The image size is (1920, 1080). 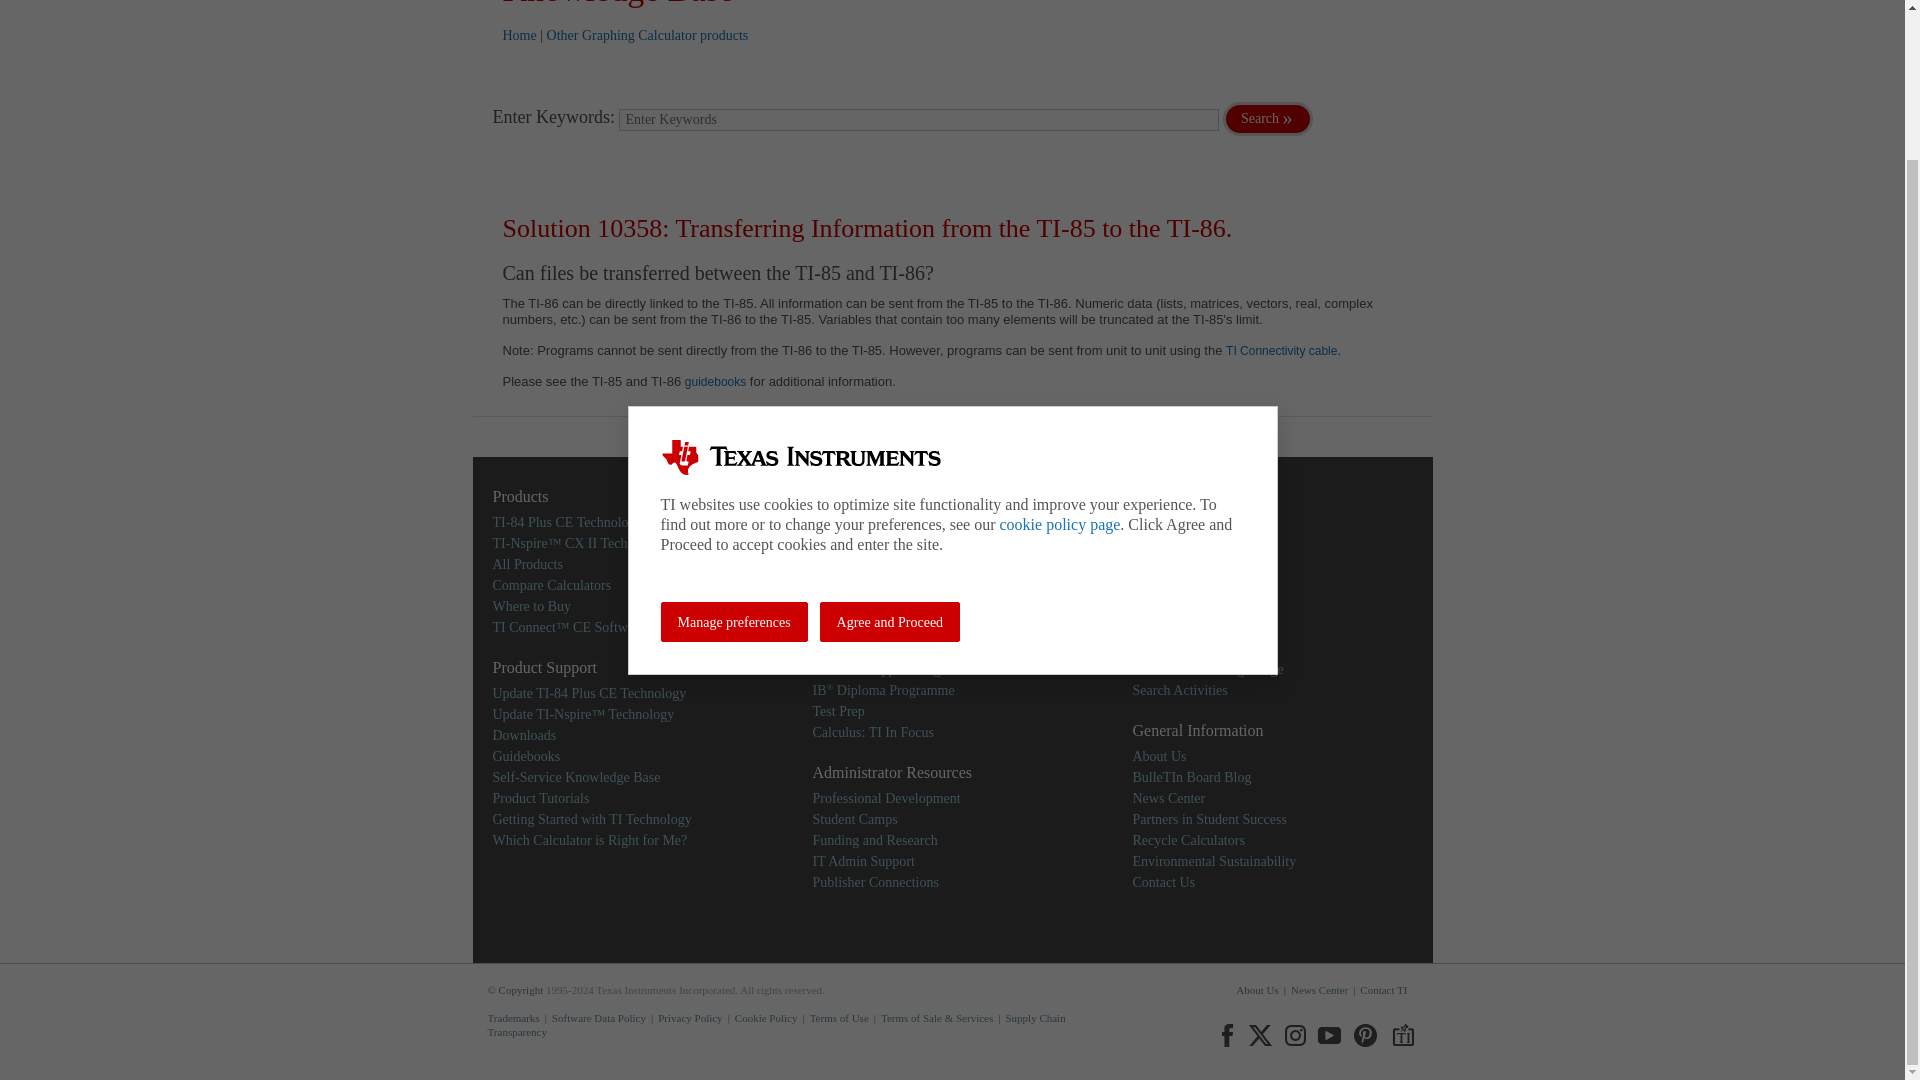 What do you see at coordinates (834, 542) in the screenshot?
I see `Science` at bounding box center [834, 542].